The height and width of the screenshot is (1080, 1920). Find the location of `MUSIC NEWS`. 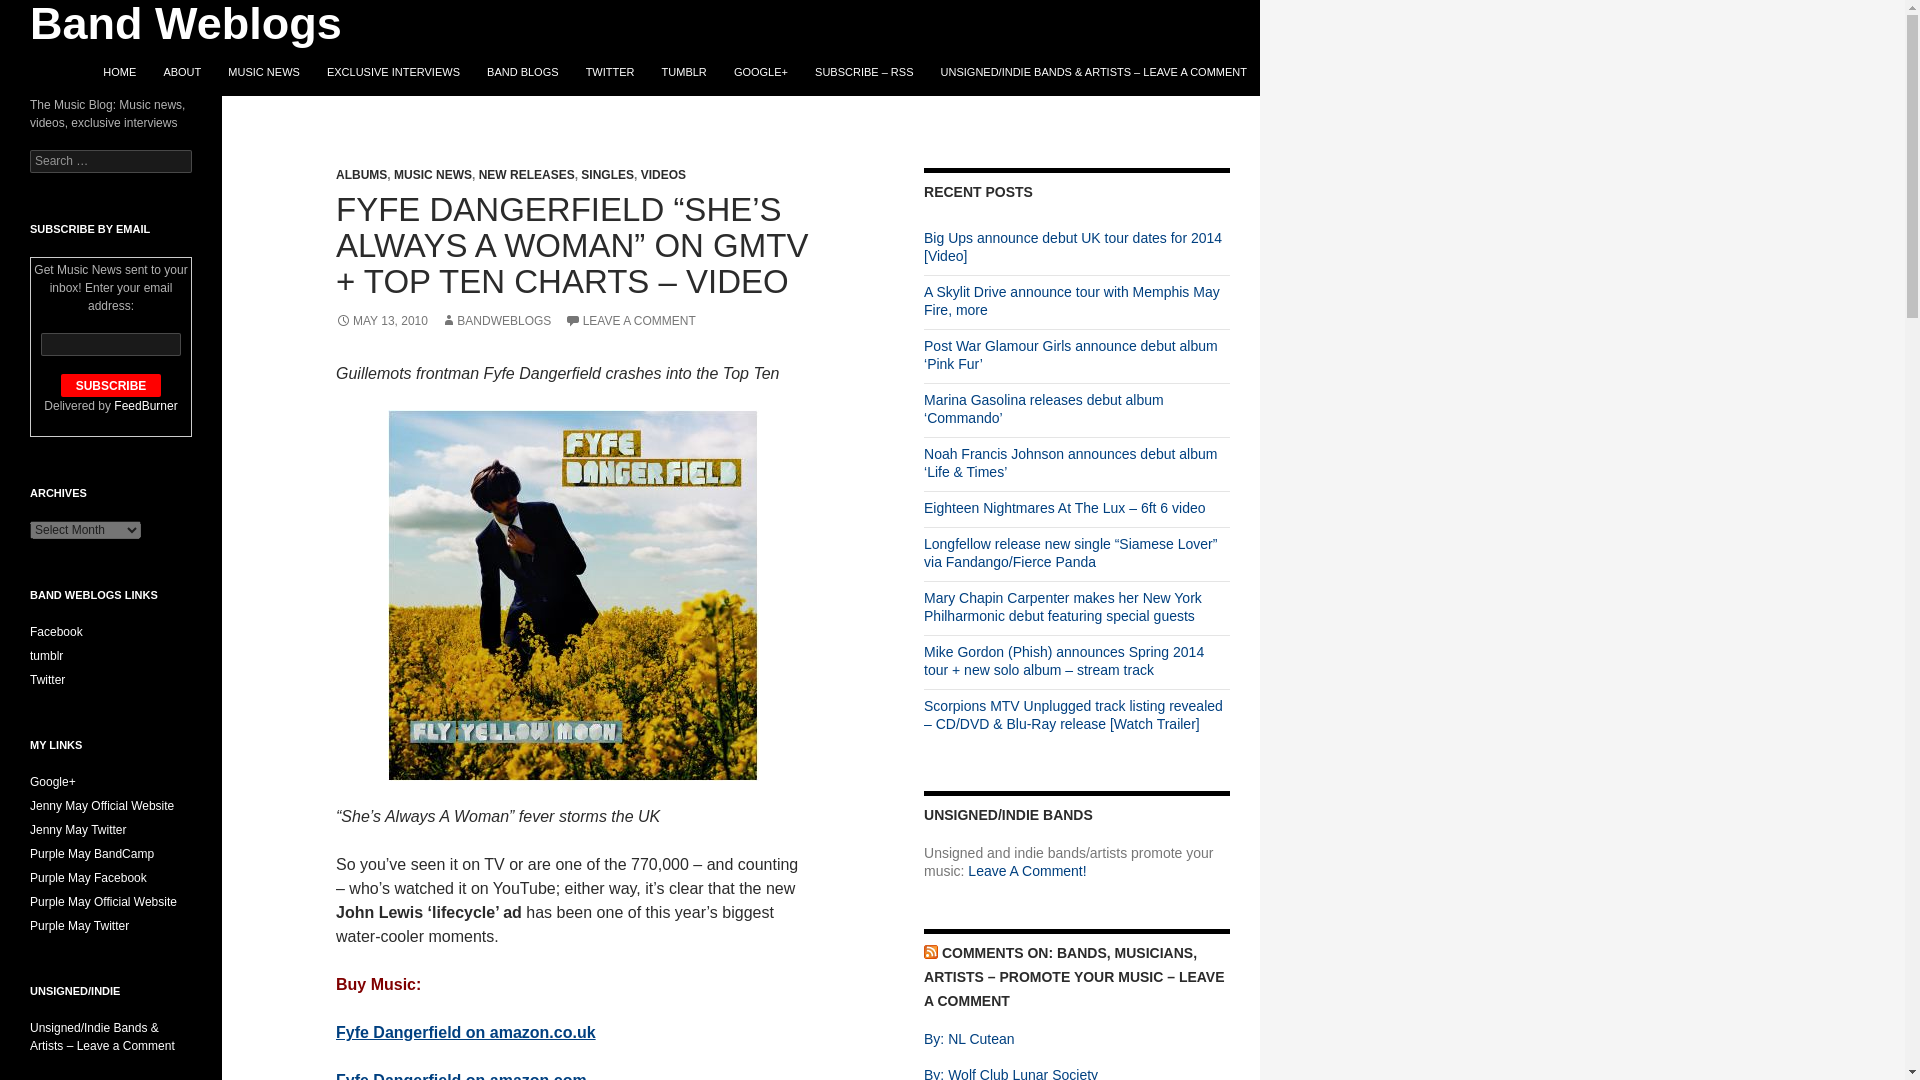

MUSIC NEWS is located at coordinates (263, 72).